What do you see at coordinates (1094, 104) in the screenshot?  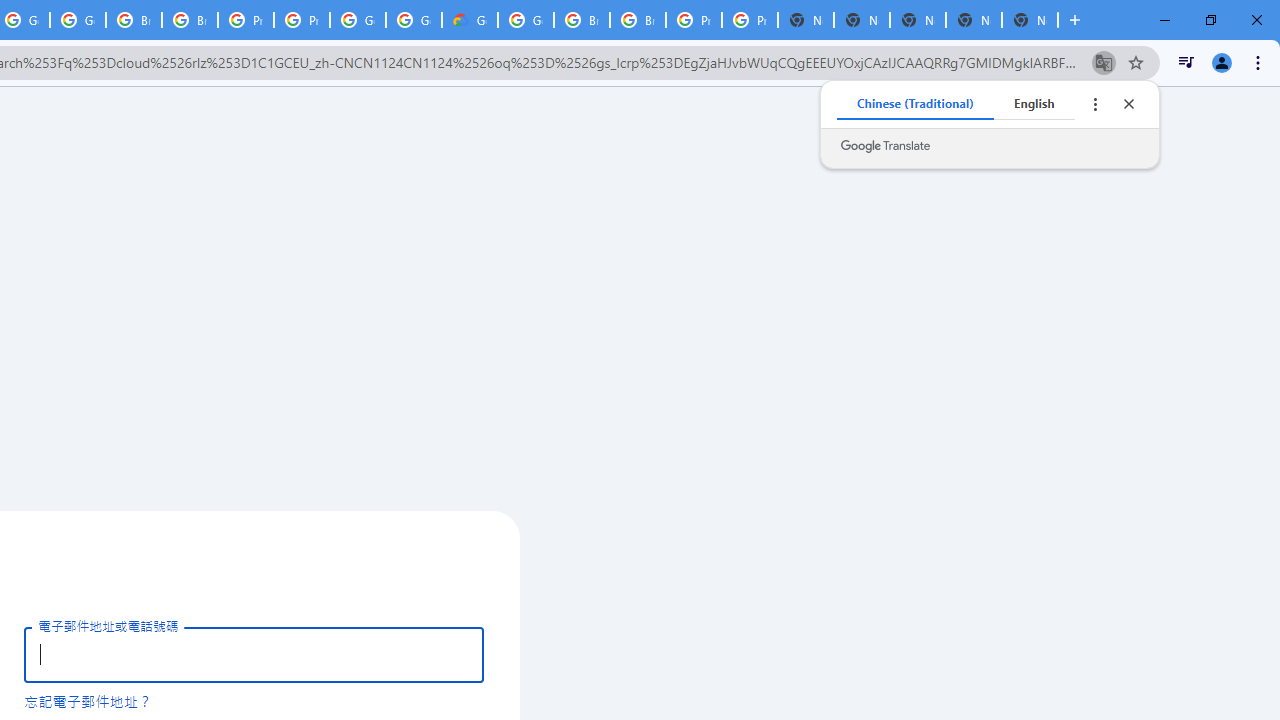 I see `Translate options` at bounding box center [1094, 104].